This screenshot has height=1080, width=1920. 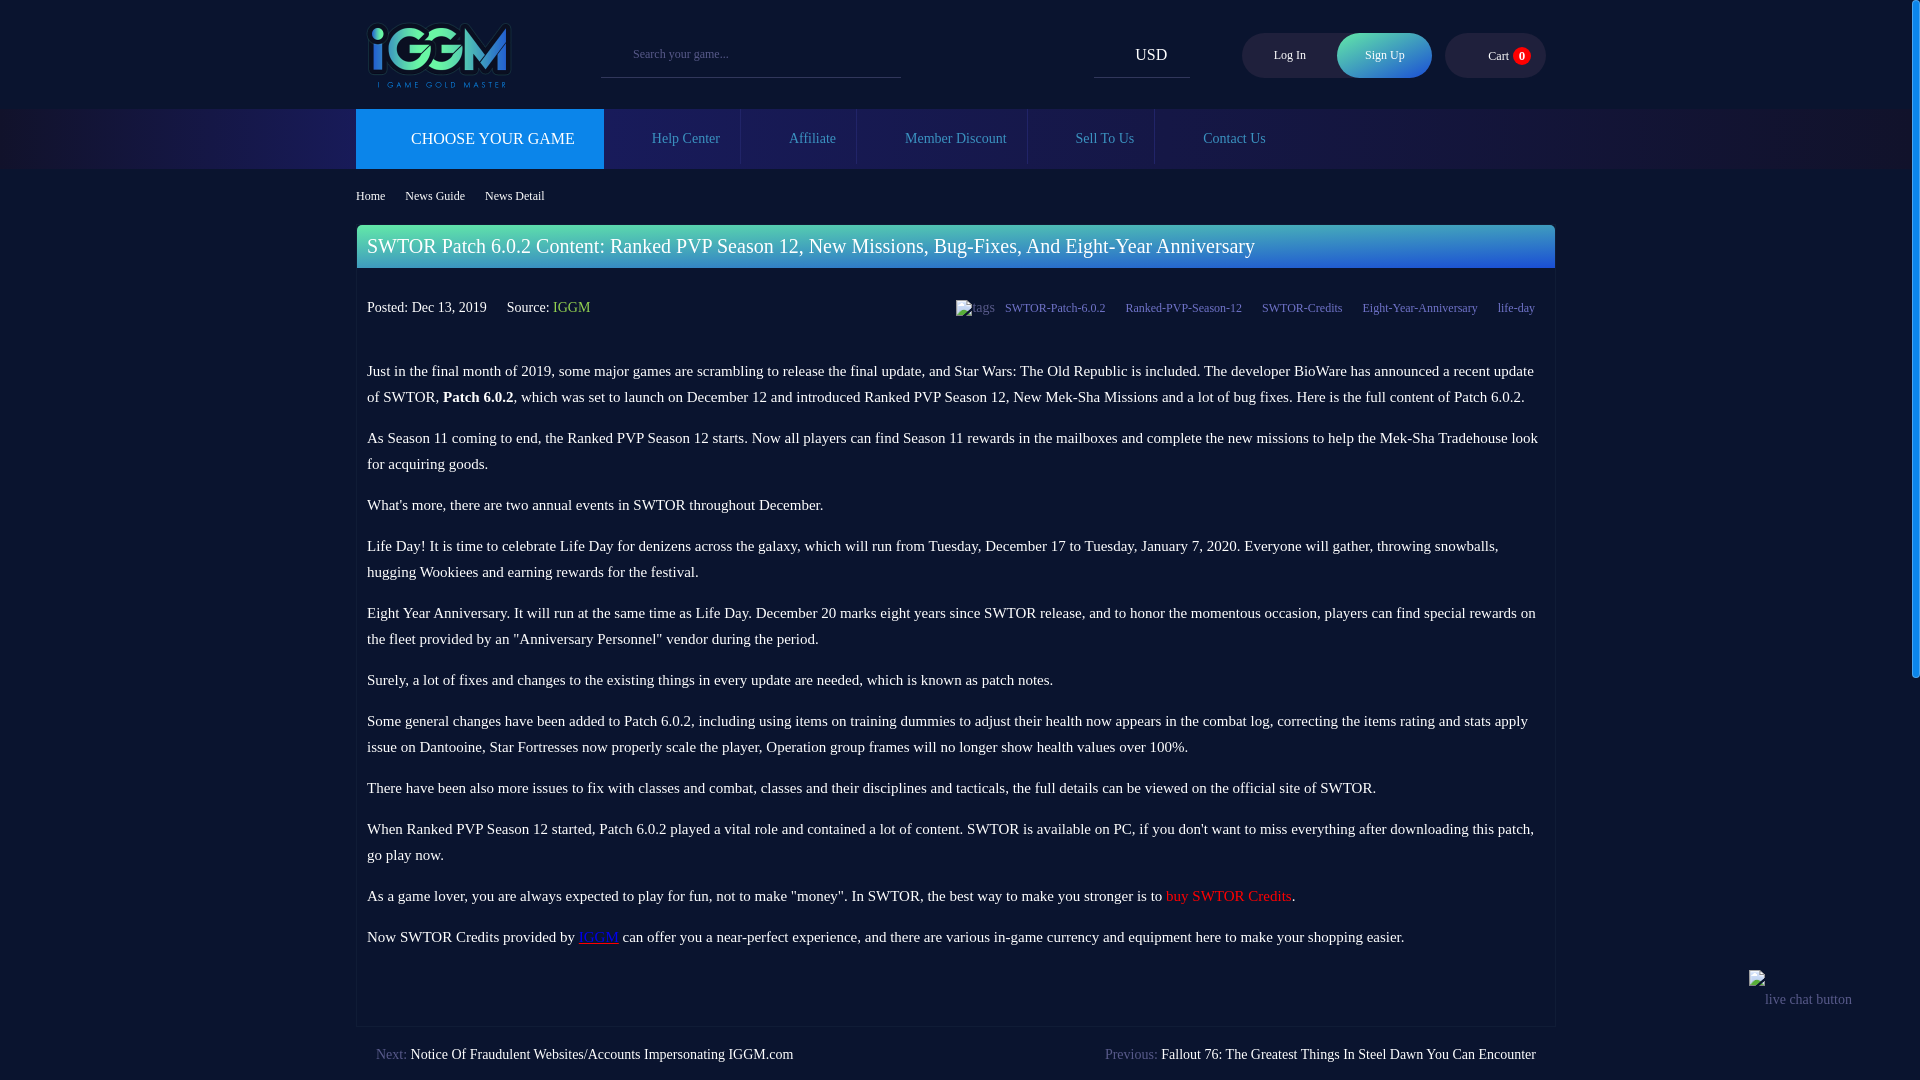 What do you see at coordinates (1183, 308) in the screenshot?
I see `Ranked-PVP-Season-12` at bounding box center [1183, 308].